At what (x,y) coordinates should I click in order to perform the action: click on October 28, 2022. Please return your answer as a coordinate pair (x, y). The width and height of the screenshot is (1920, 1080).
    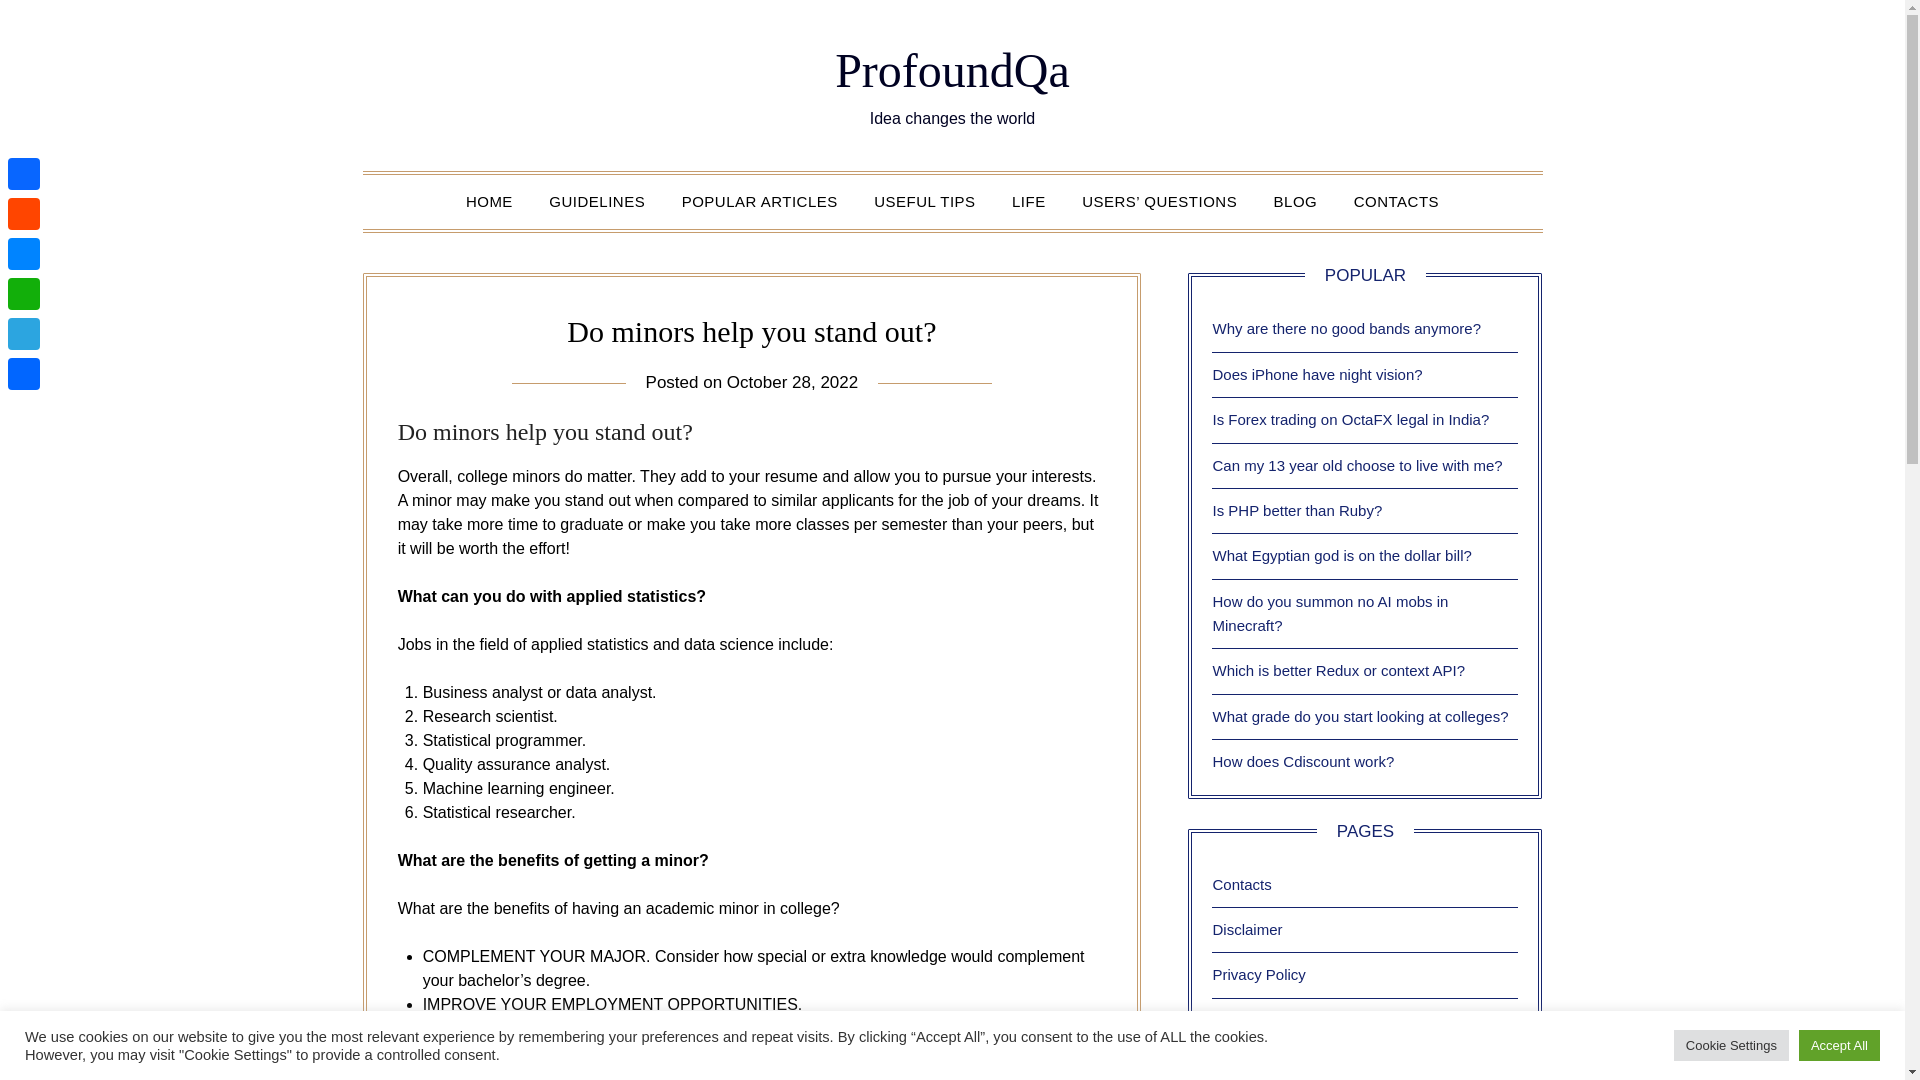
    Looking at the image, I should click on (792, 382).